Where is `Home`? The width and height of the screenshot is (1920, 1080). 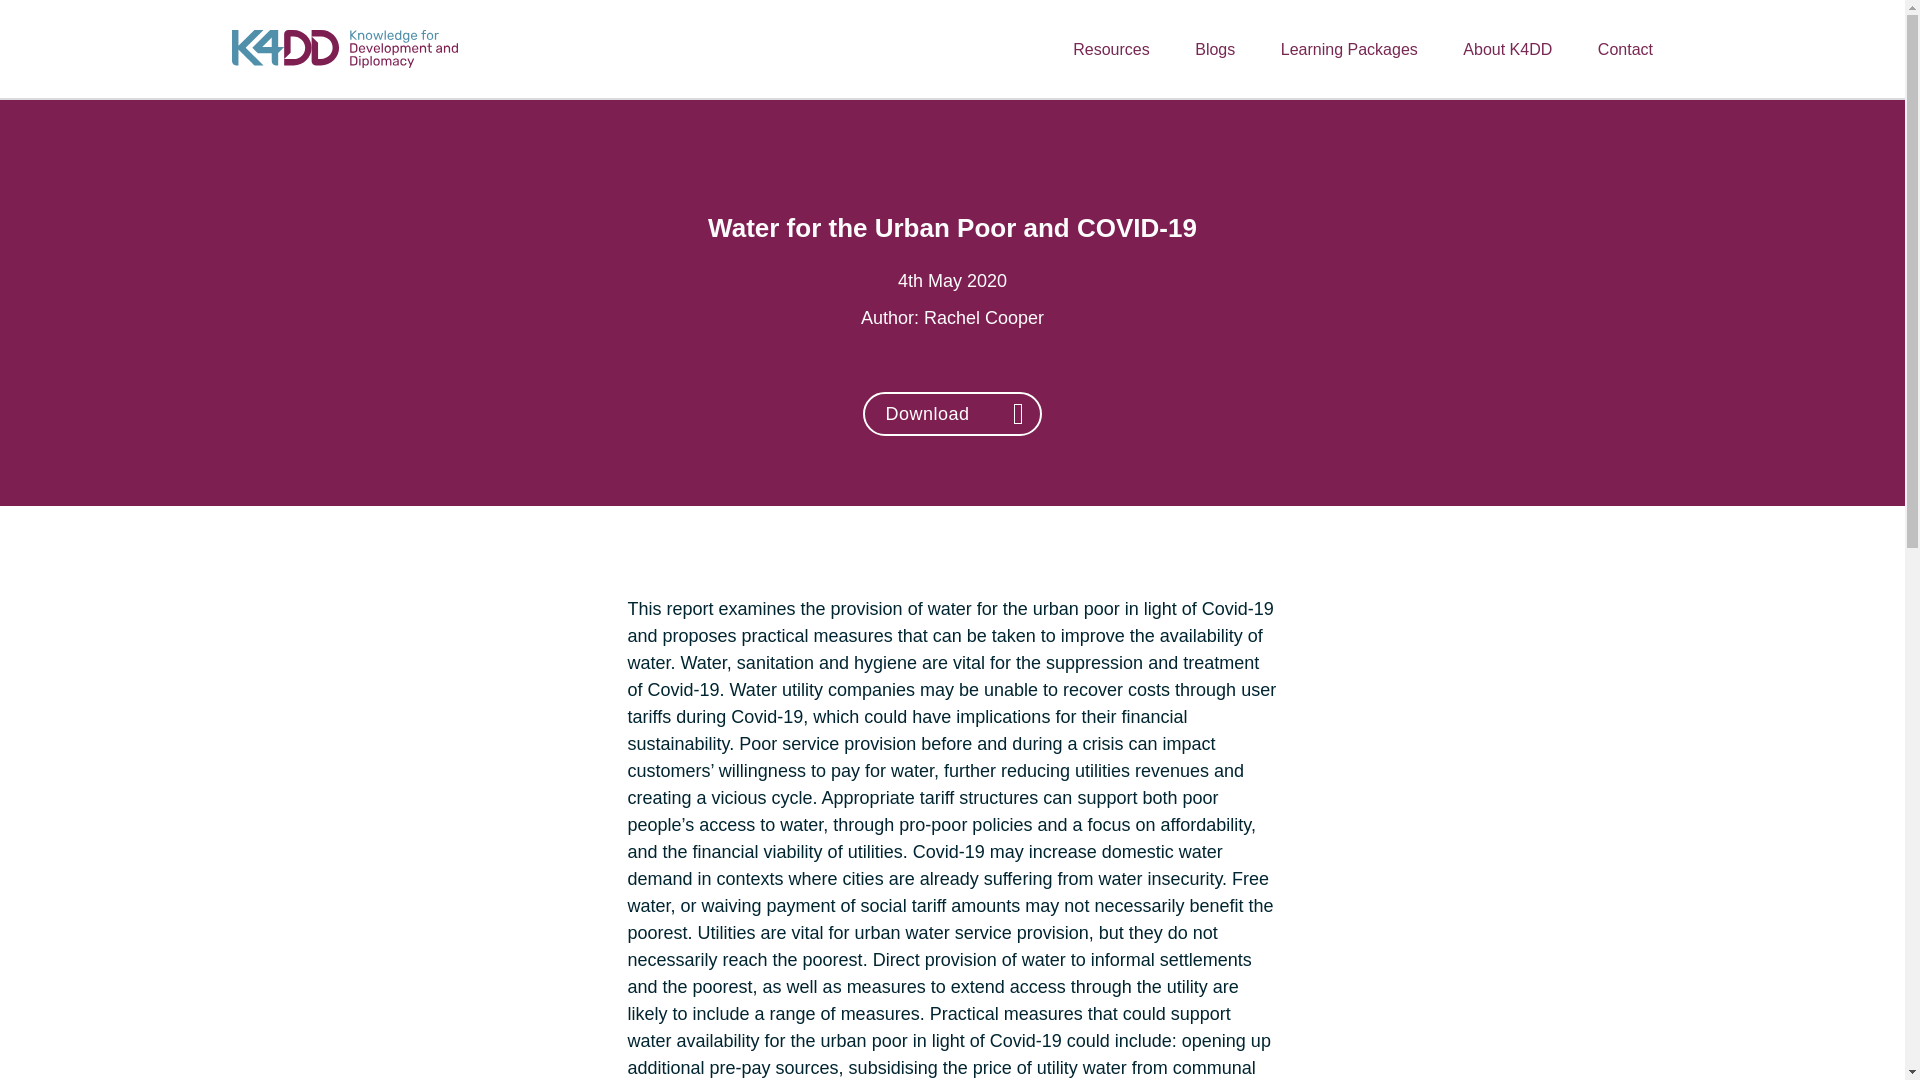
Home is located at coordinates (345, 48).